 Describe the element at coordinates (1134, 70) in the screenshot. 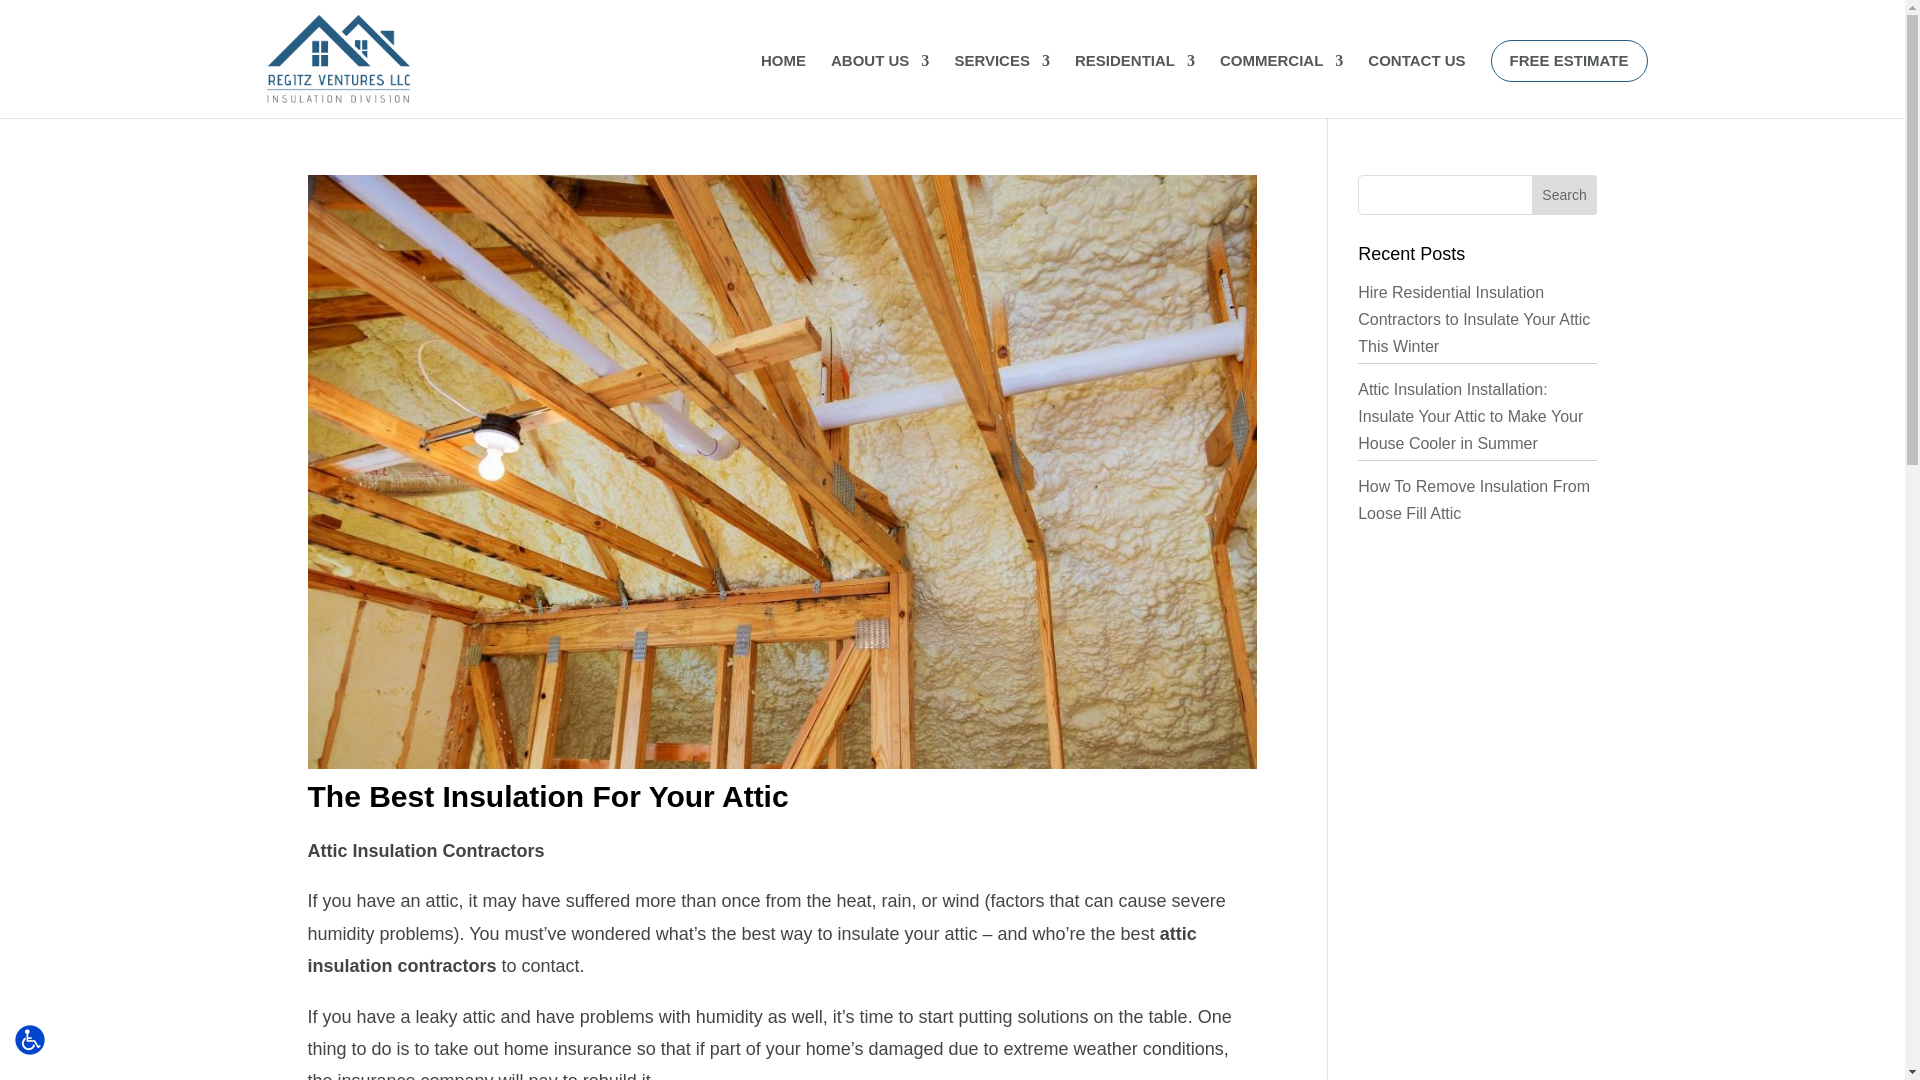

I see `RESIDENTIAL` at that location.